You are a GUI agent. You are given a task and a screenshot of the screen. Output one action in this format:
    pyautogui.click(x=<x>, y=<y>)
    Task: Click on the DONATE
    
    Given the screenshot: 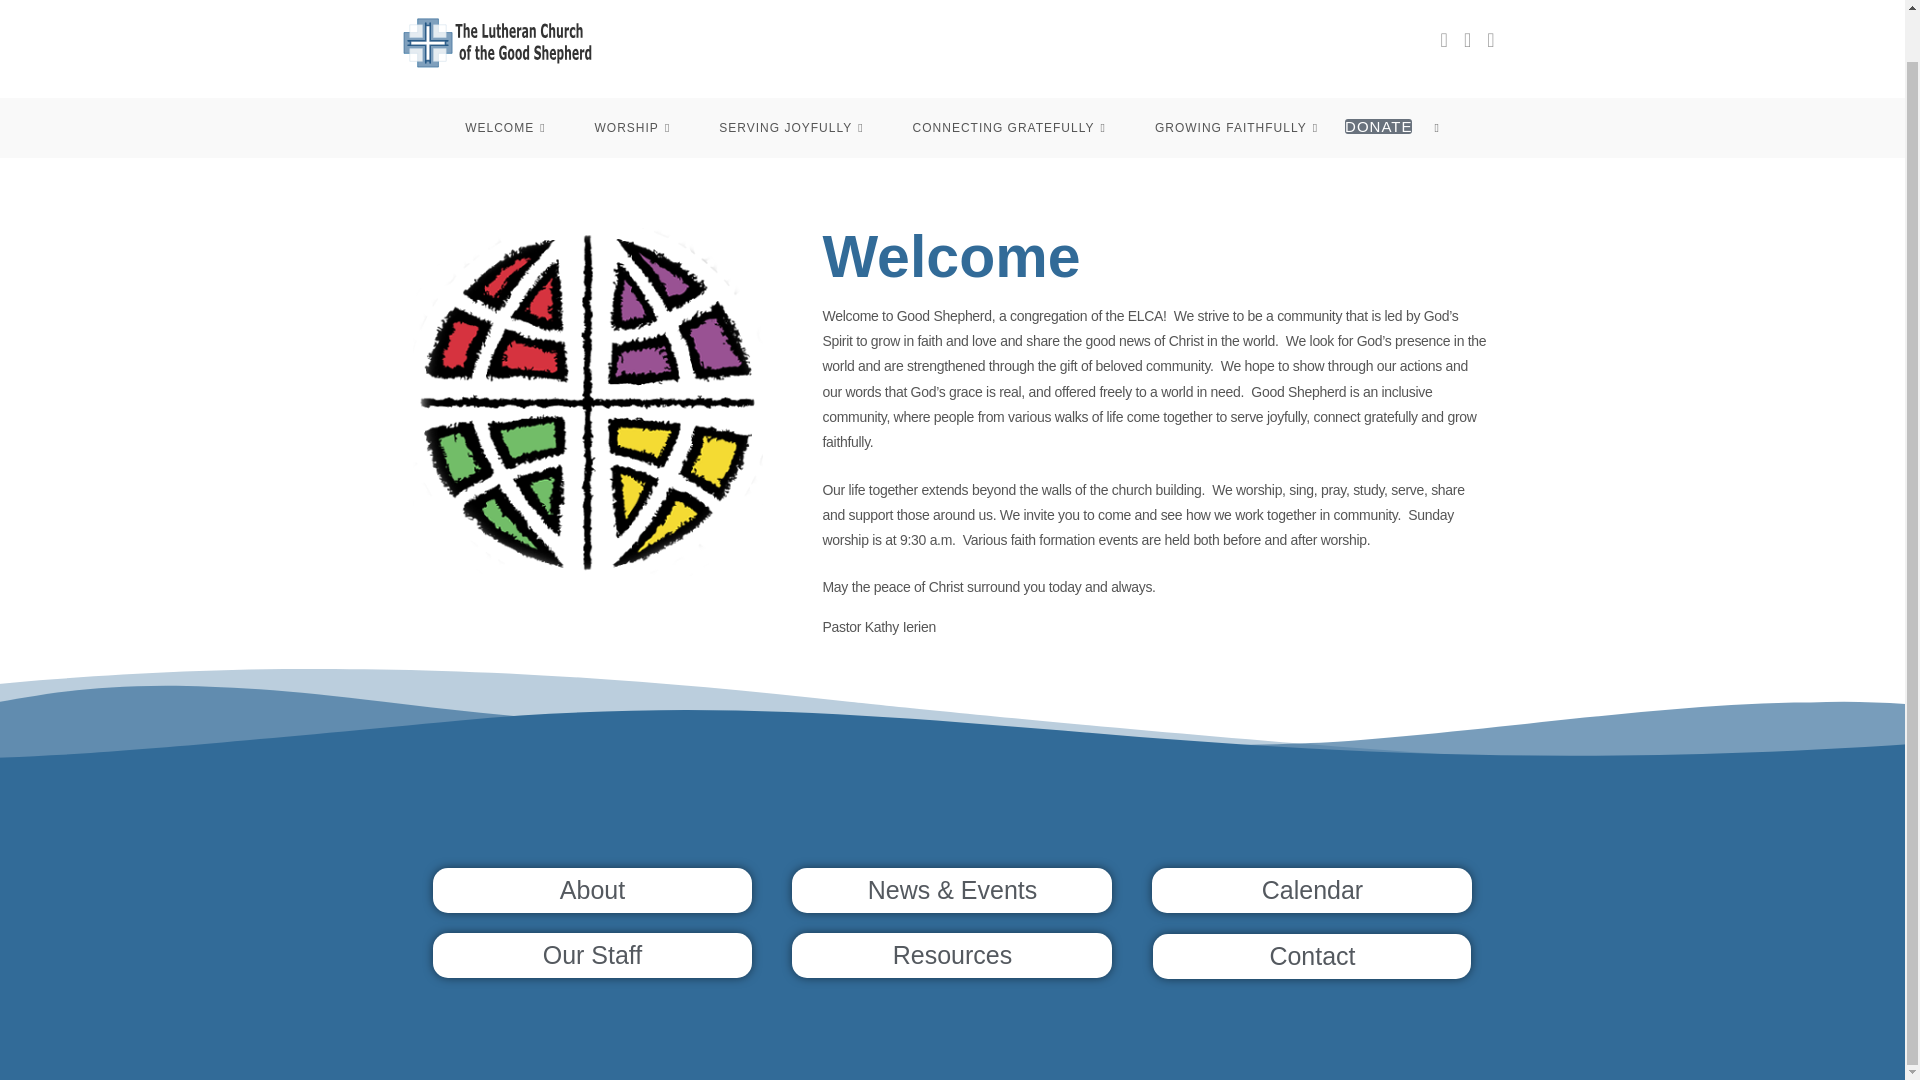 What is the action you would take?
    pyautogui.click(x=1378, y=126)
    